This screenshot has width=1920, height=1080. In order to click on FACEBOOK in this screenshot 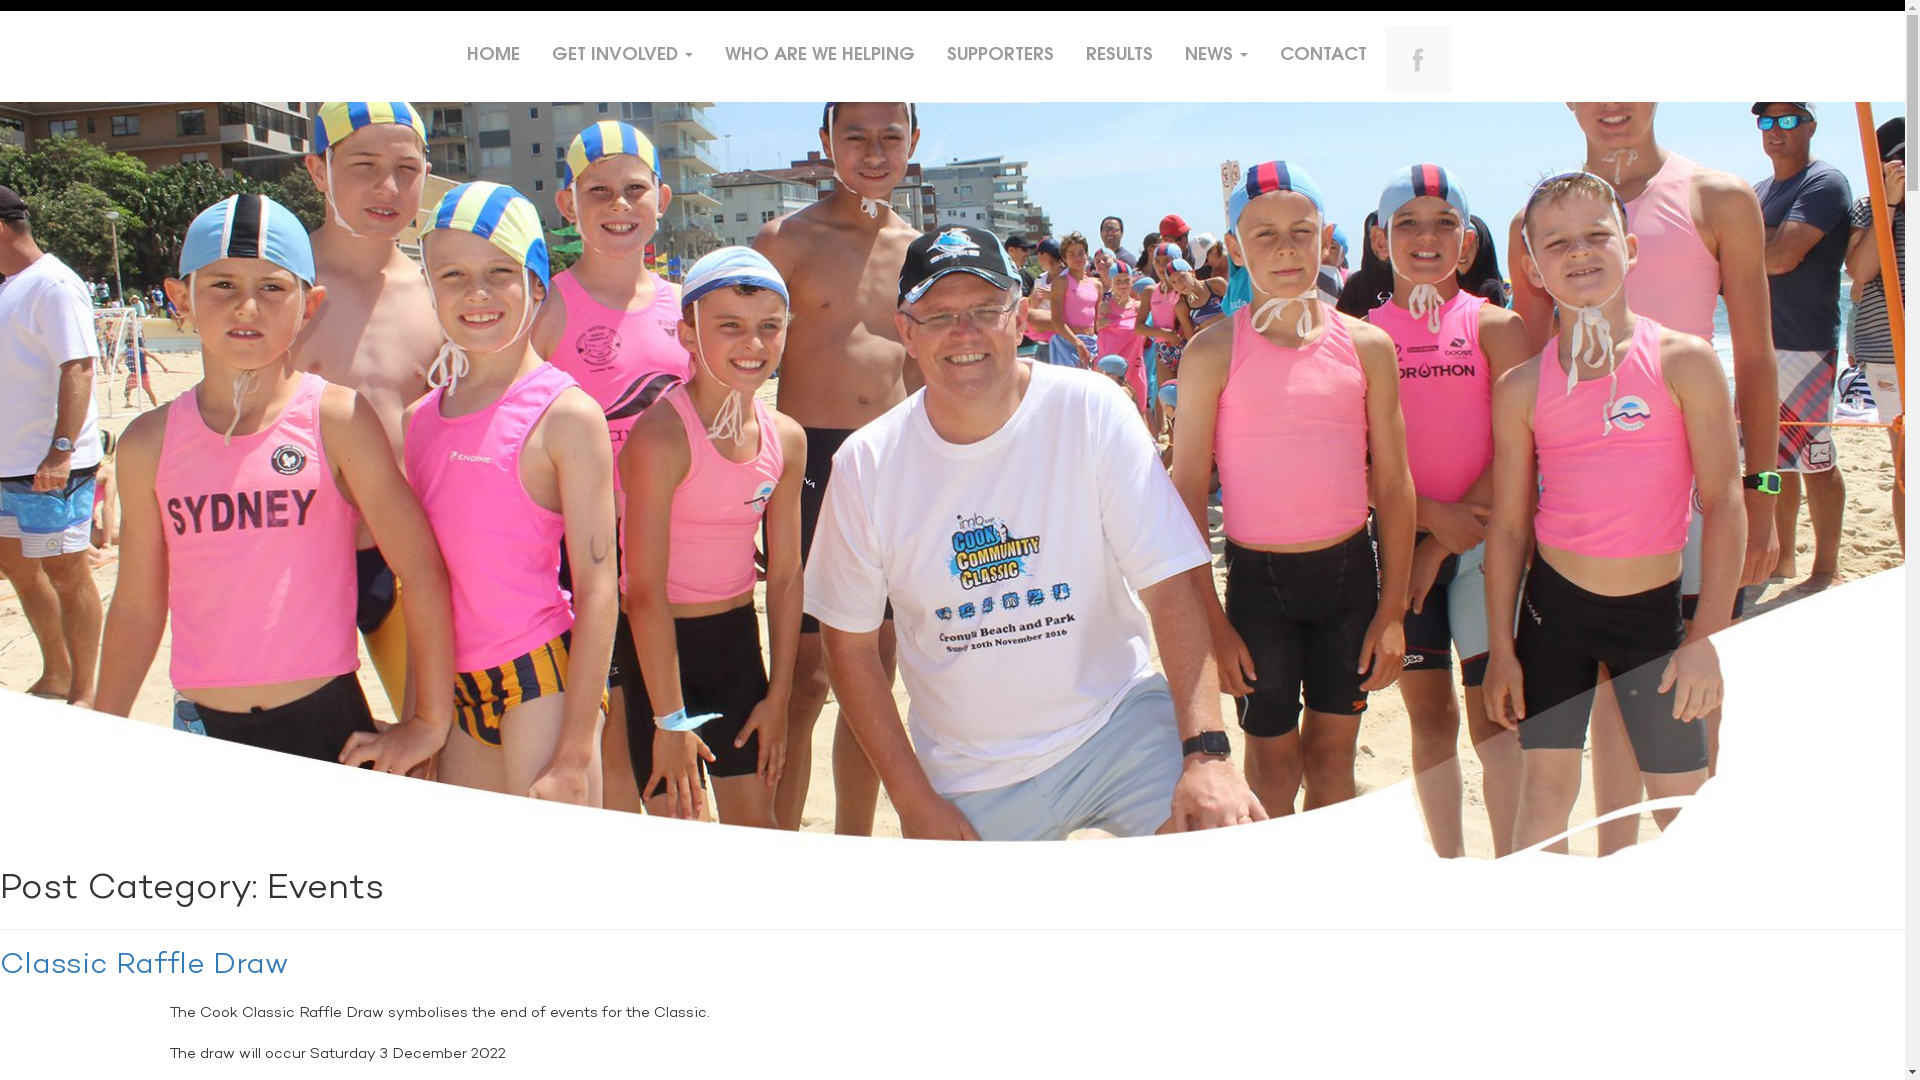, I will do `click(1418, 60)`.